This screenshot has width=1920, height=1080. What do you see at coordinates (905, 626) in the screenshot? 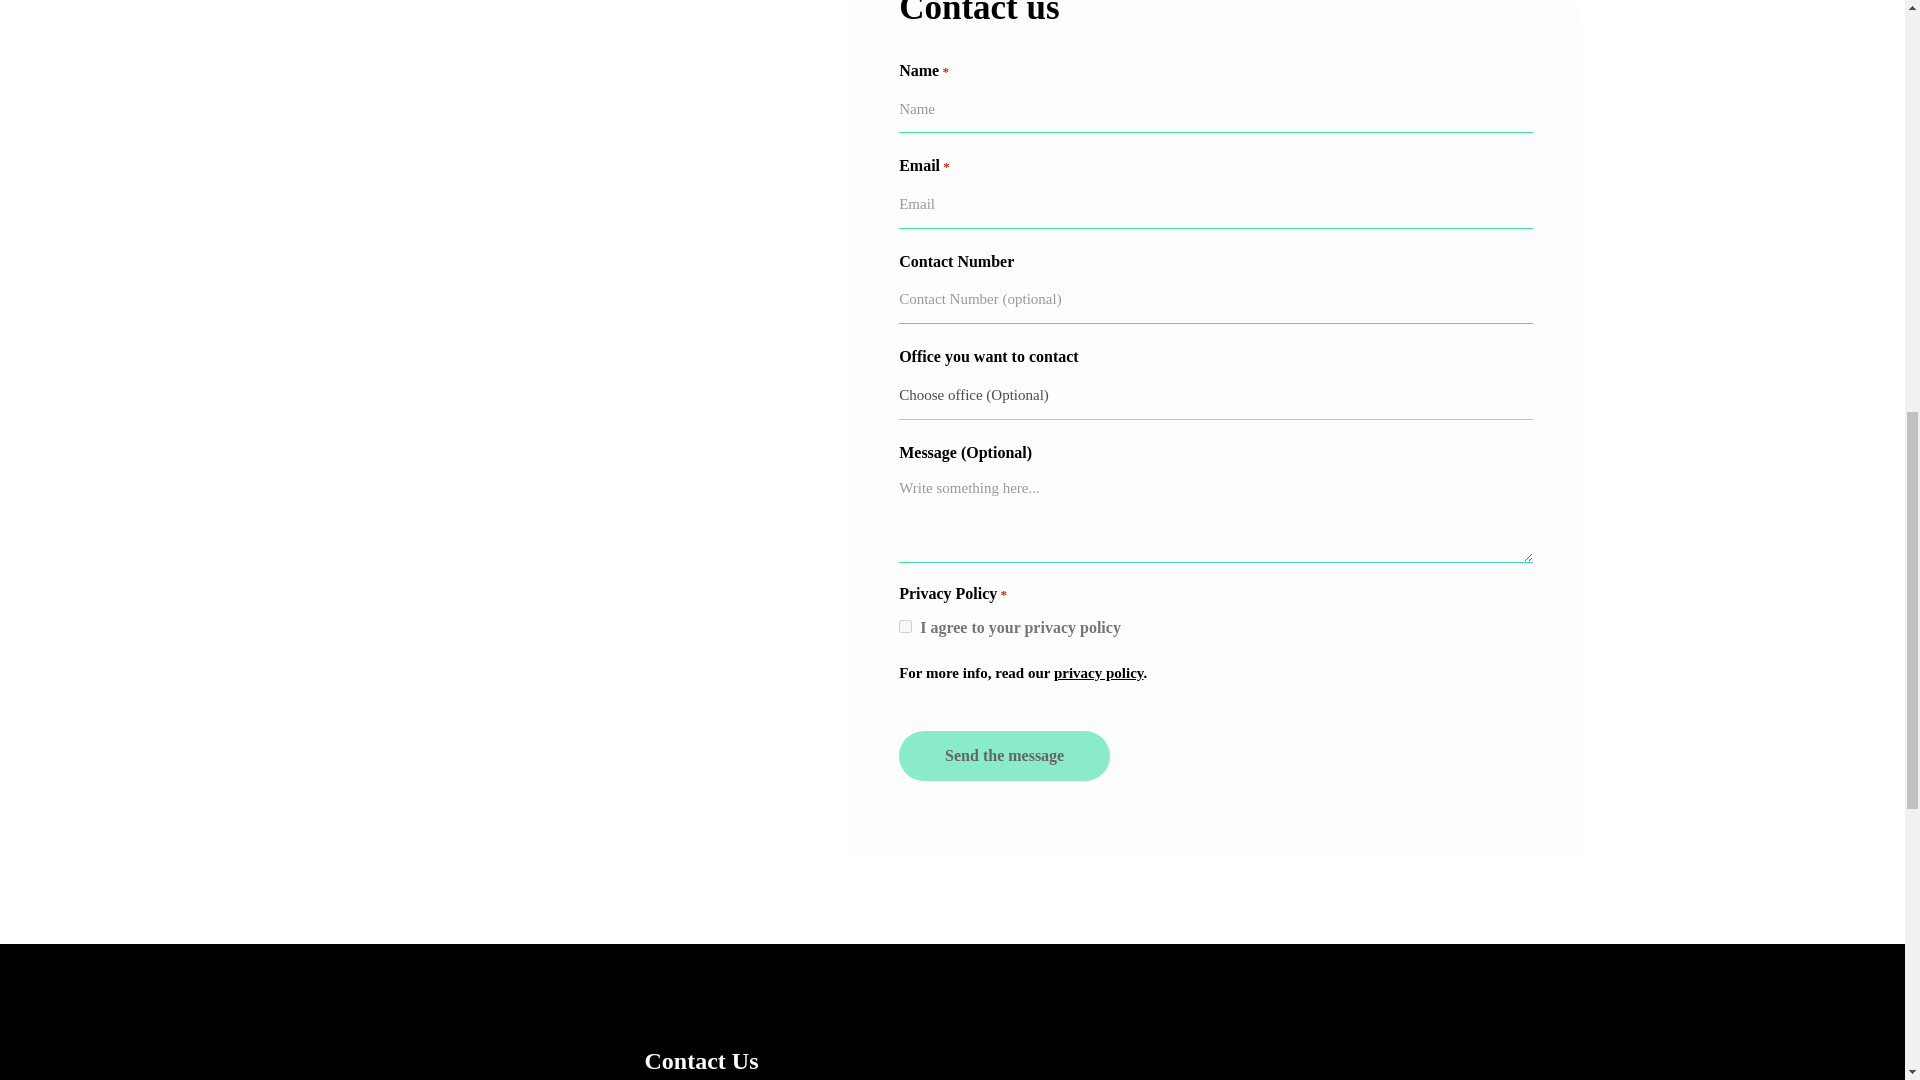
I see `I agree to your privacy policy` at bounding box center [905, 626].